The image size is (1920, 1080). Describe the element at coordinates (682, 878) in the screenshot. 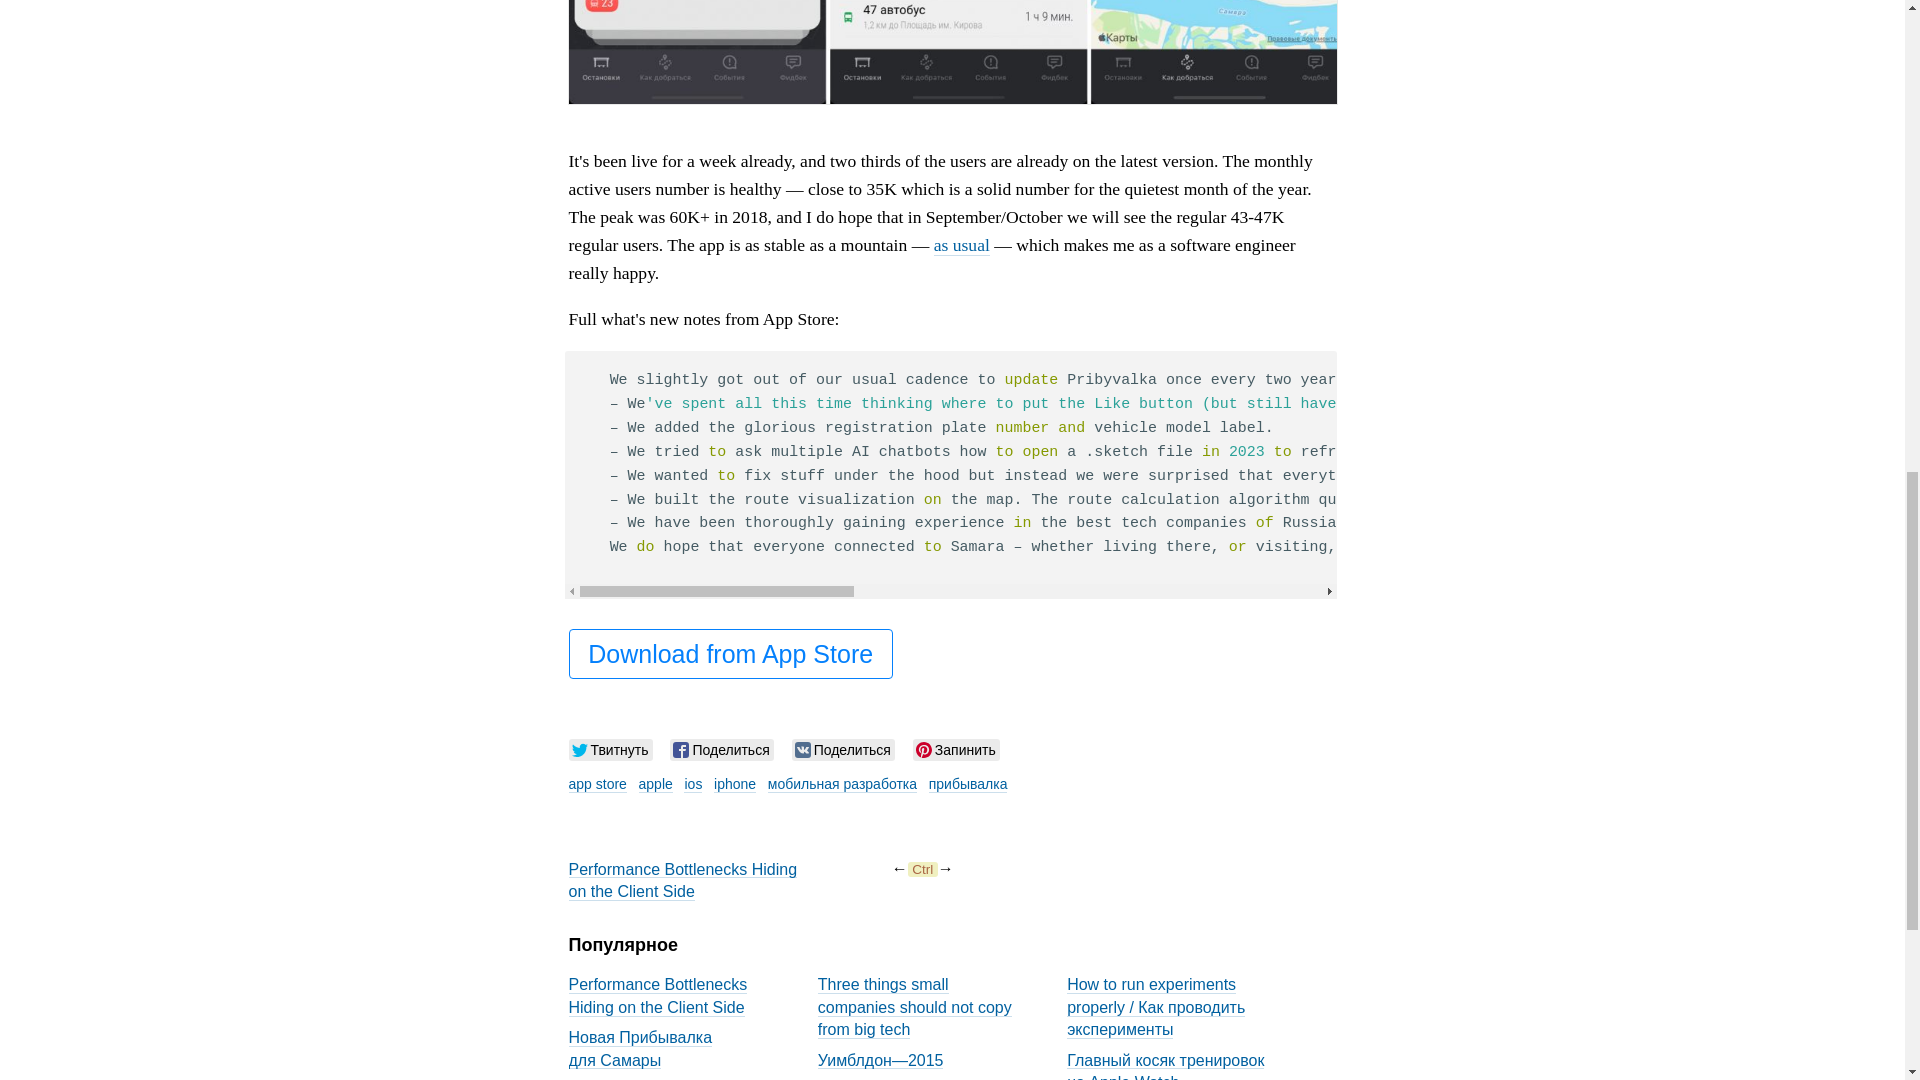

I see `Performance Bottlenecks Hiding on the Client Side` at that location.